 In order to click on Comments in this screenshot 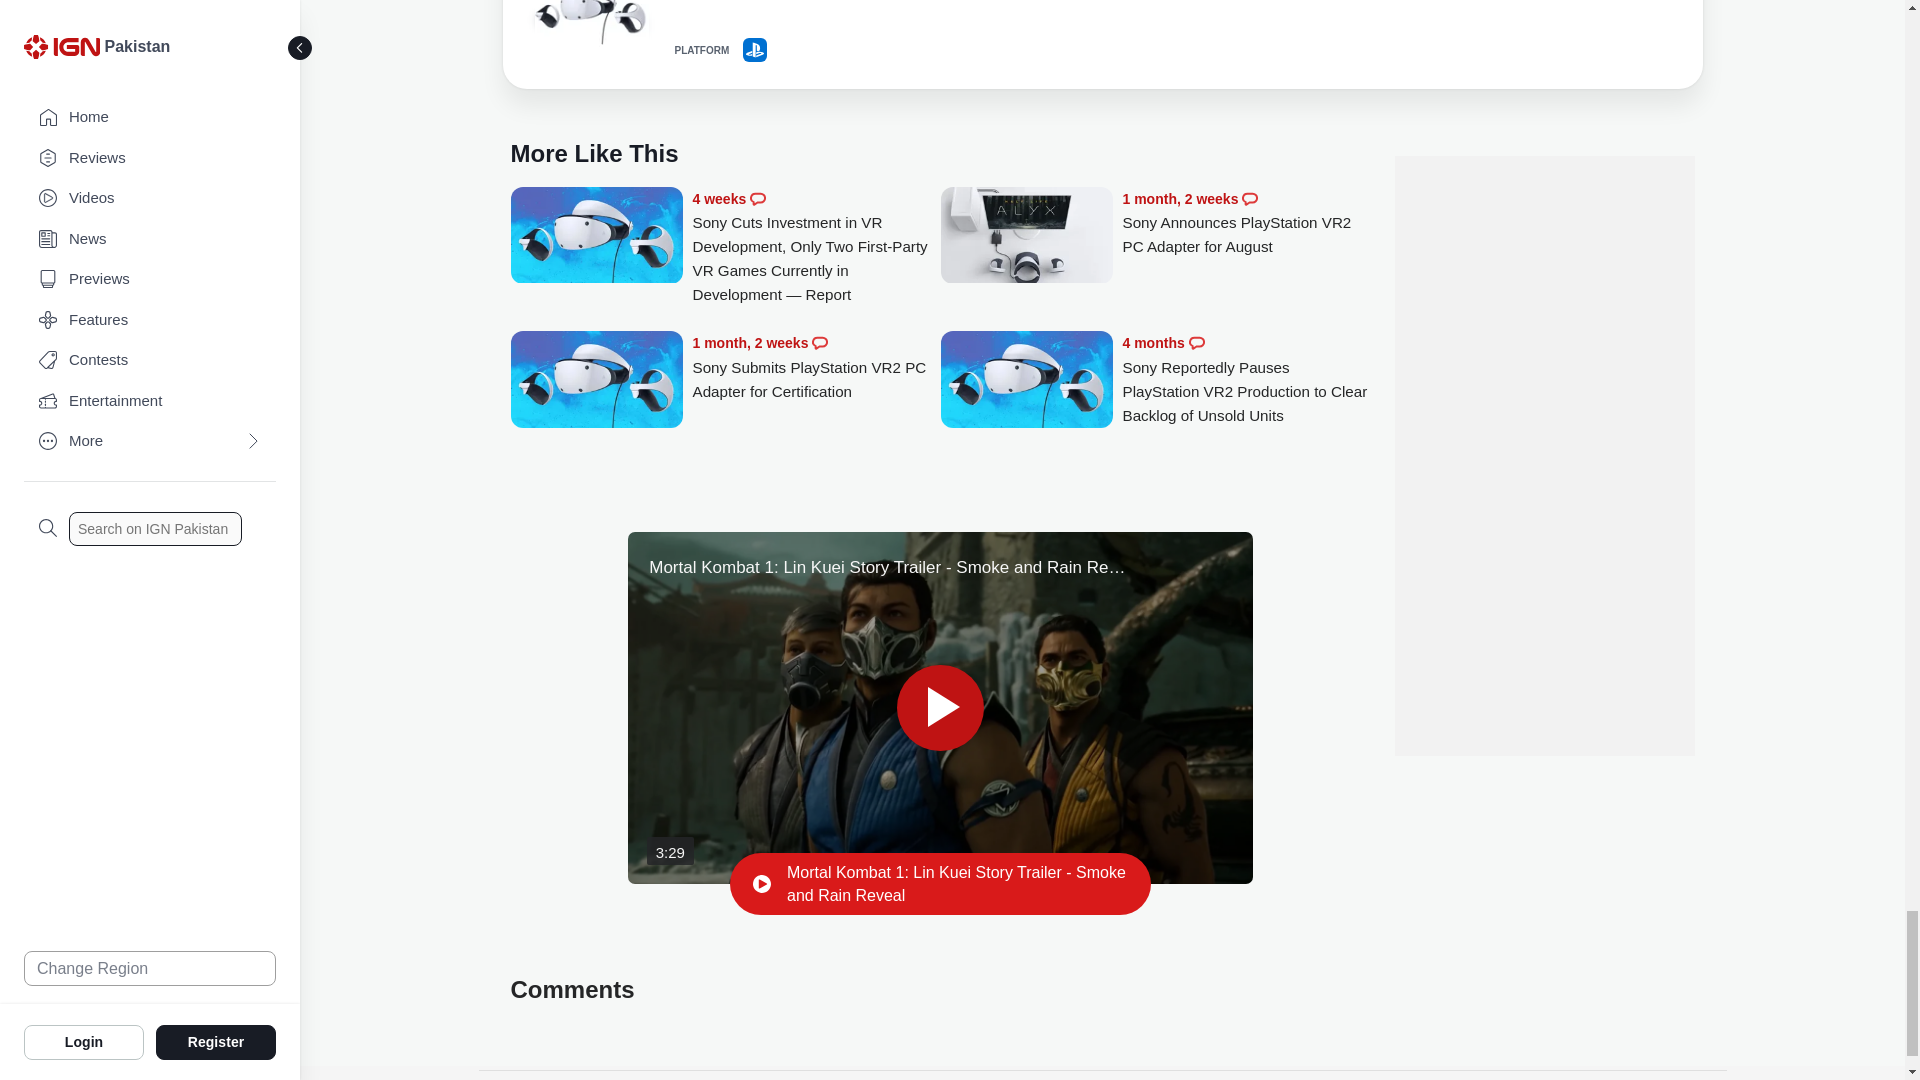, I will do `click(820, 342)`.